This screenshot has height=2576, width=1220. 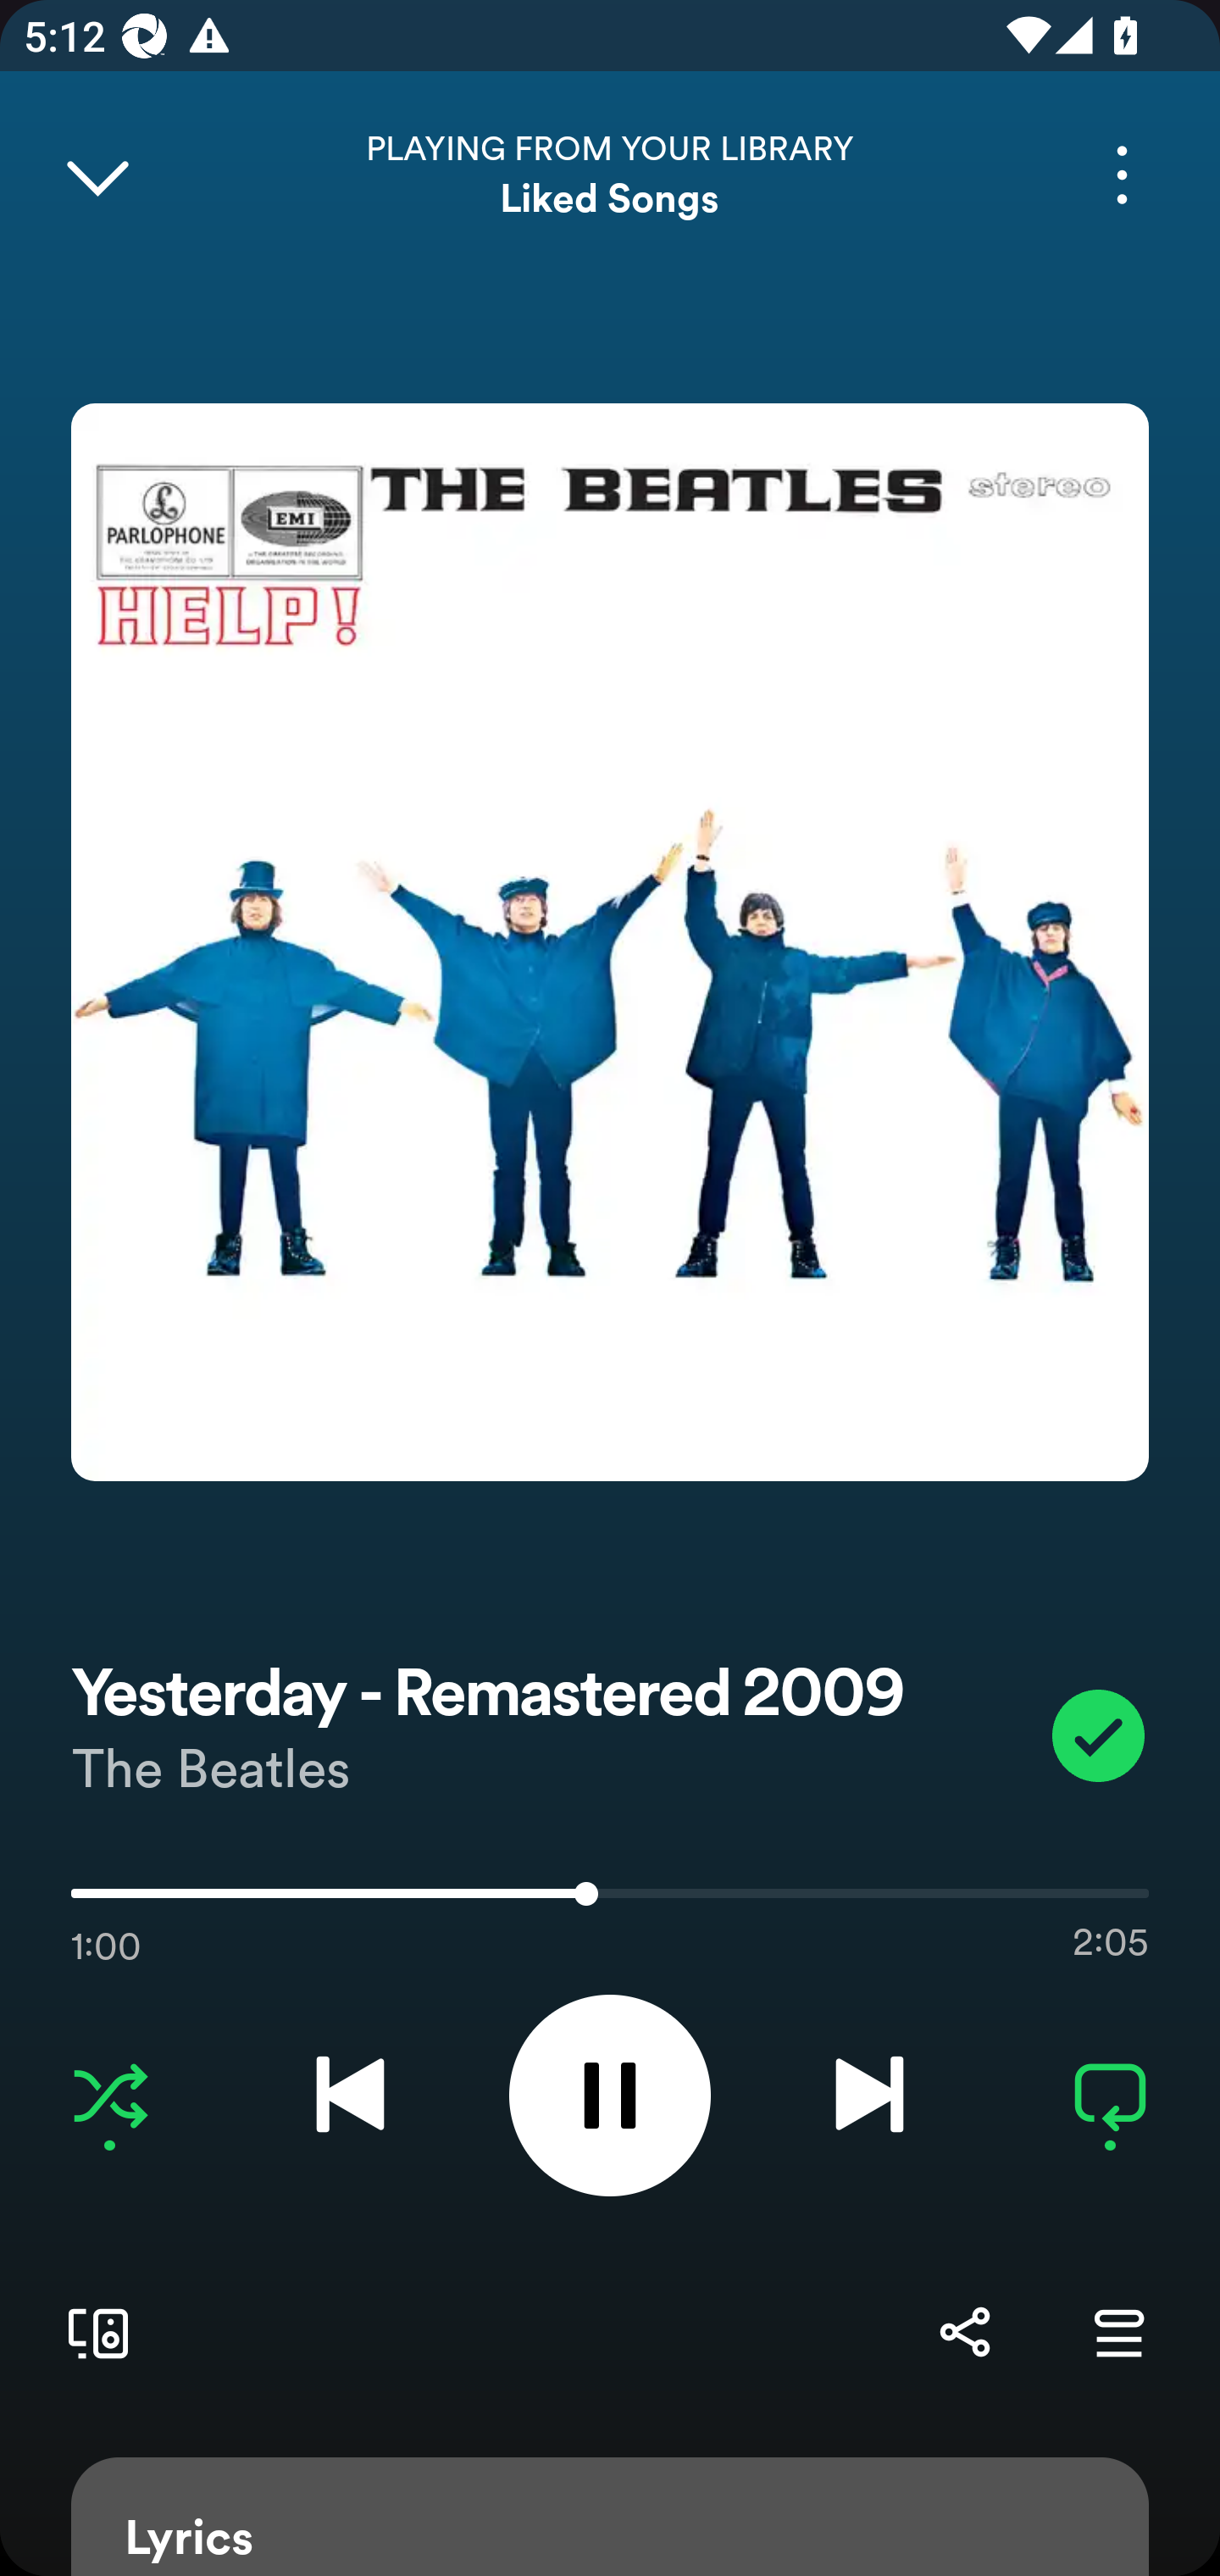 What do you see at coordinates (964, 2332) in the screenshot?
I see `Share` at bounding box center [964, 2332].